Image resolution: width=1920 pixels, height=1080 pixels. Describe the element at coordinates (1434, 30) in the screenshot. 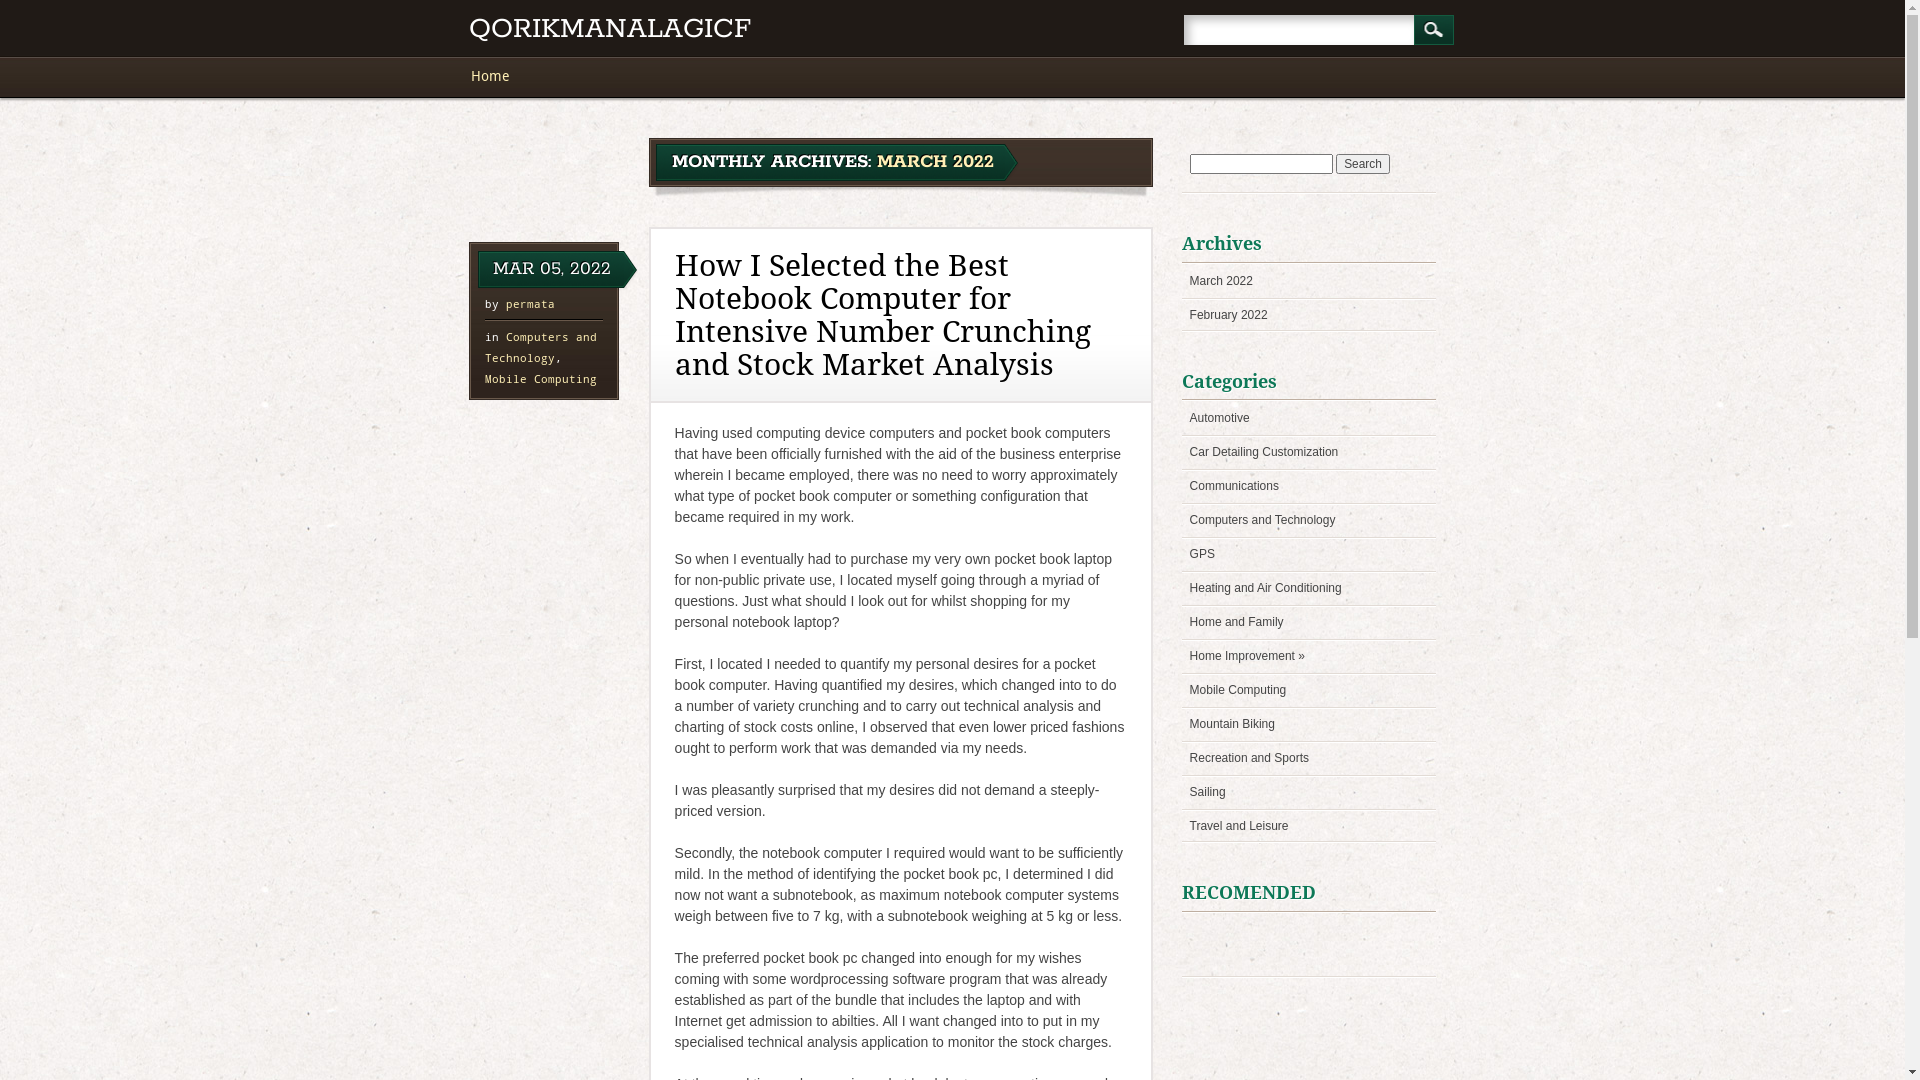

I see `Search` at that location.